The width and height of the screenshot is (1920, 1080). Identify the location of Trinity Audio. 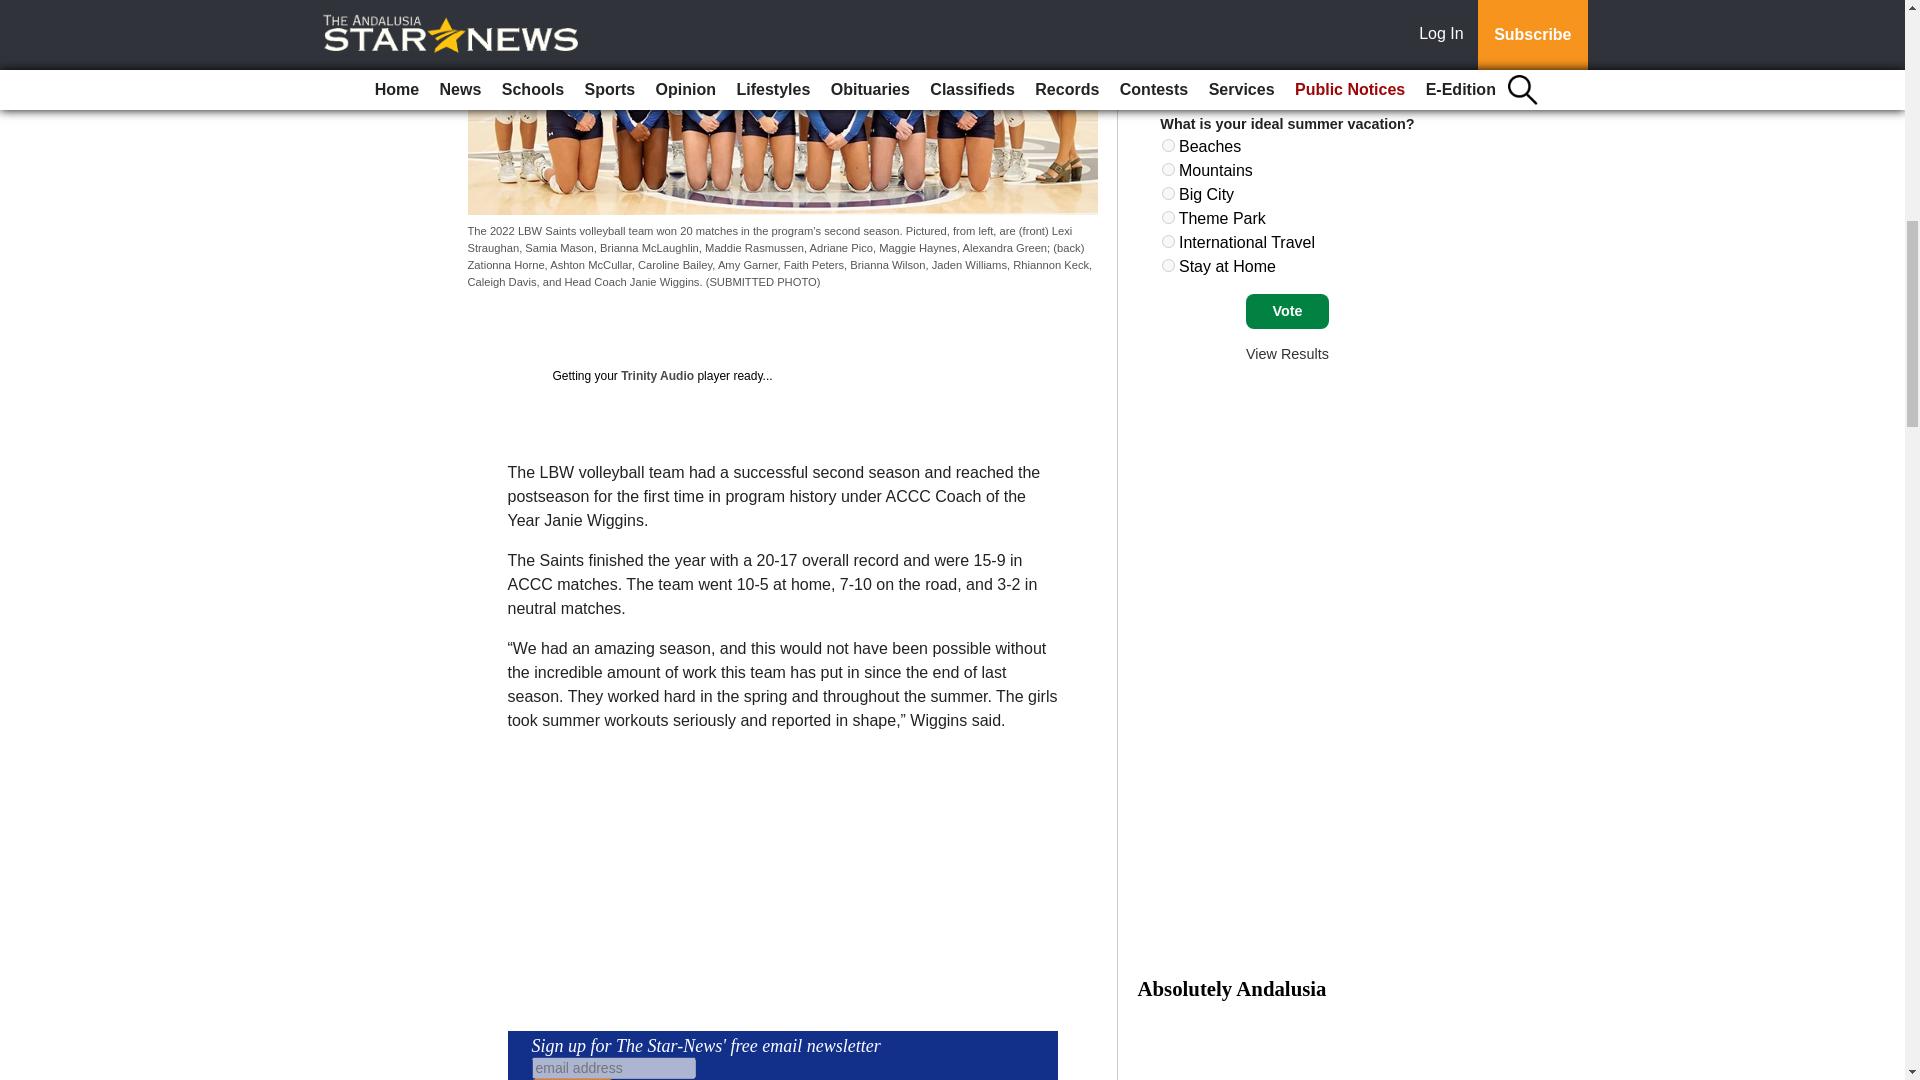
(656, 376).